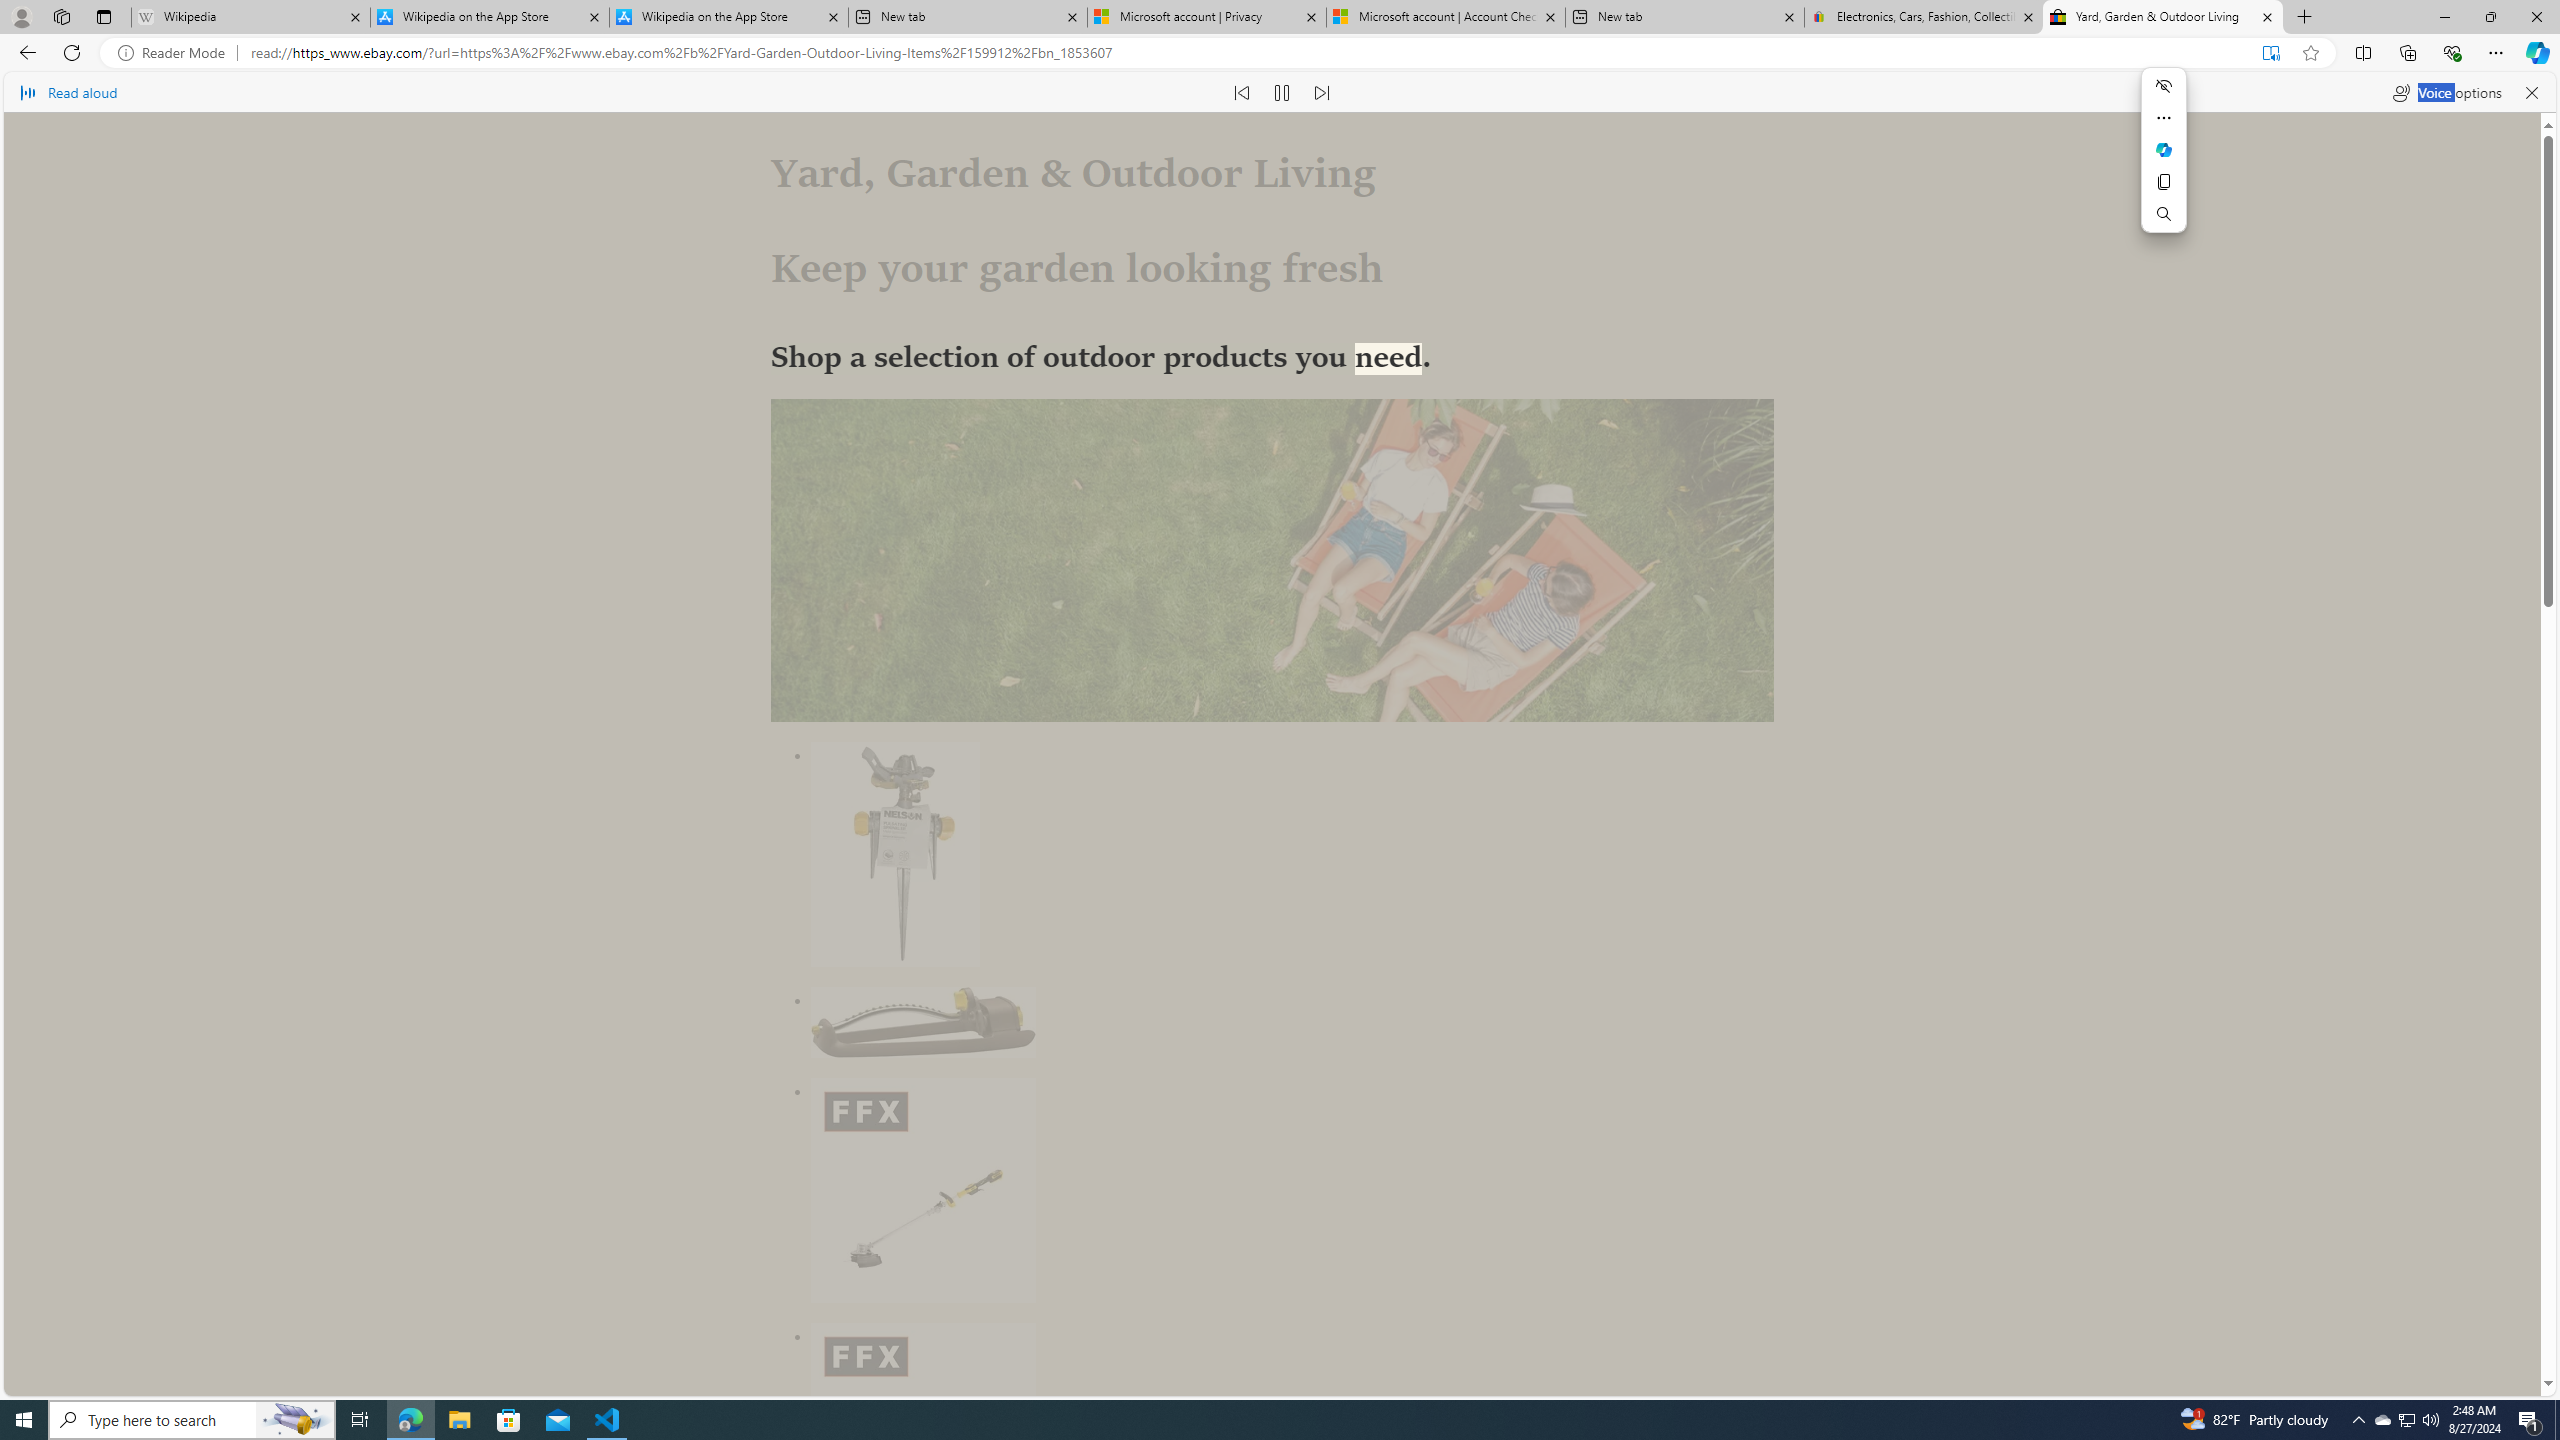 The height and width of the screenshot is (1440, 2560). What do you see at coordinates (1583, 1218) in the screenshot?
I see `eBay Coupons` at bounding box center [1583, 1218].